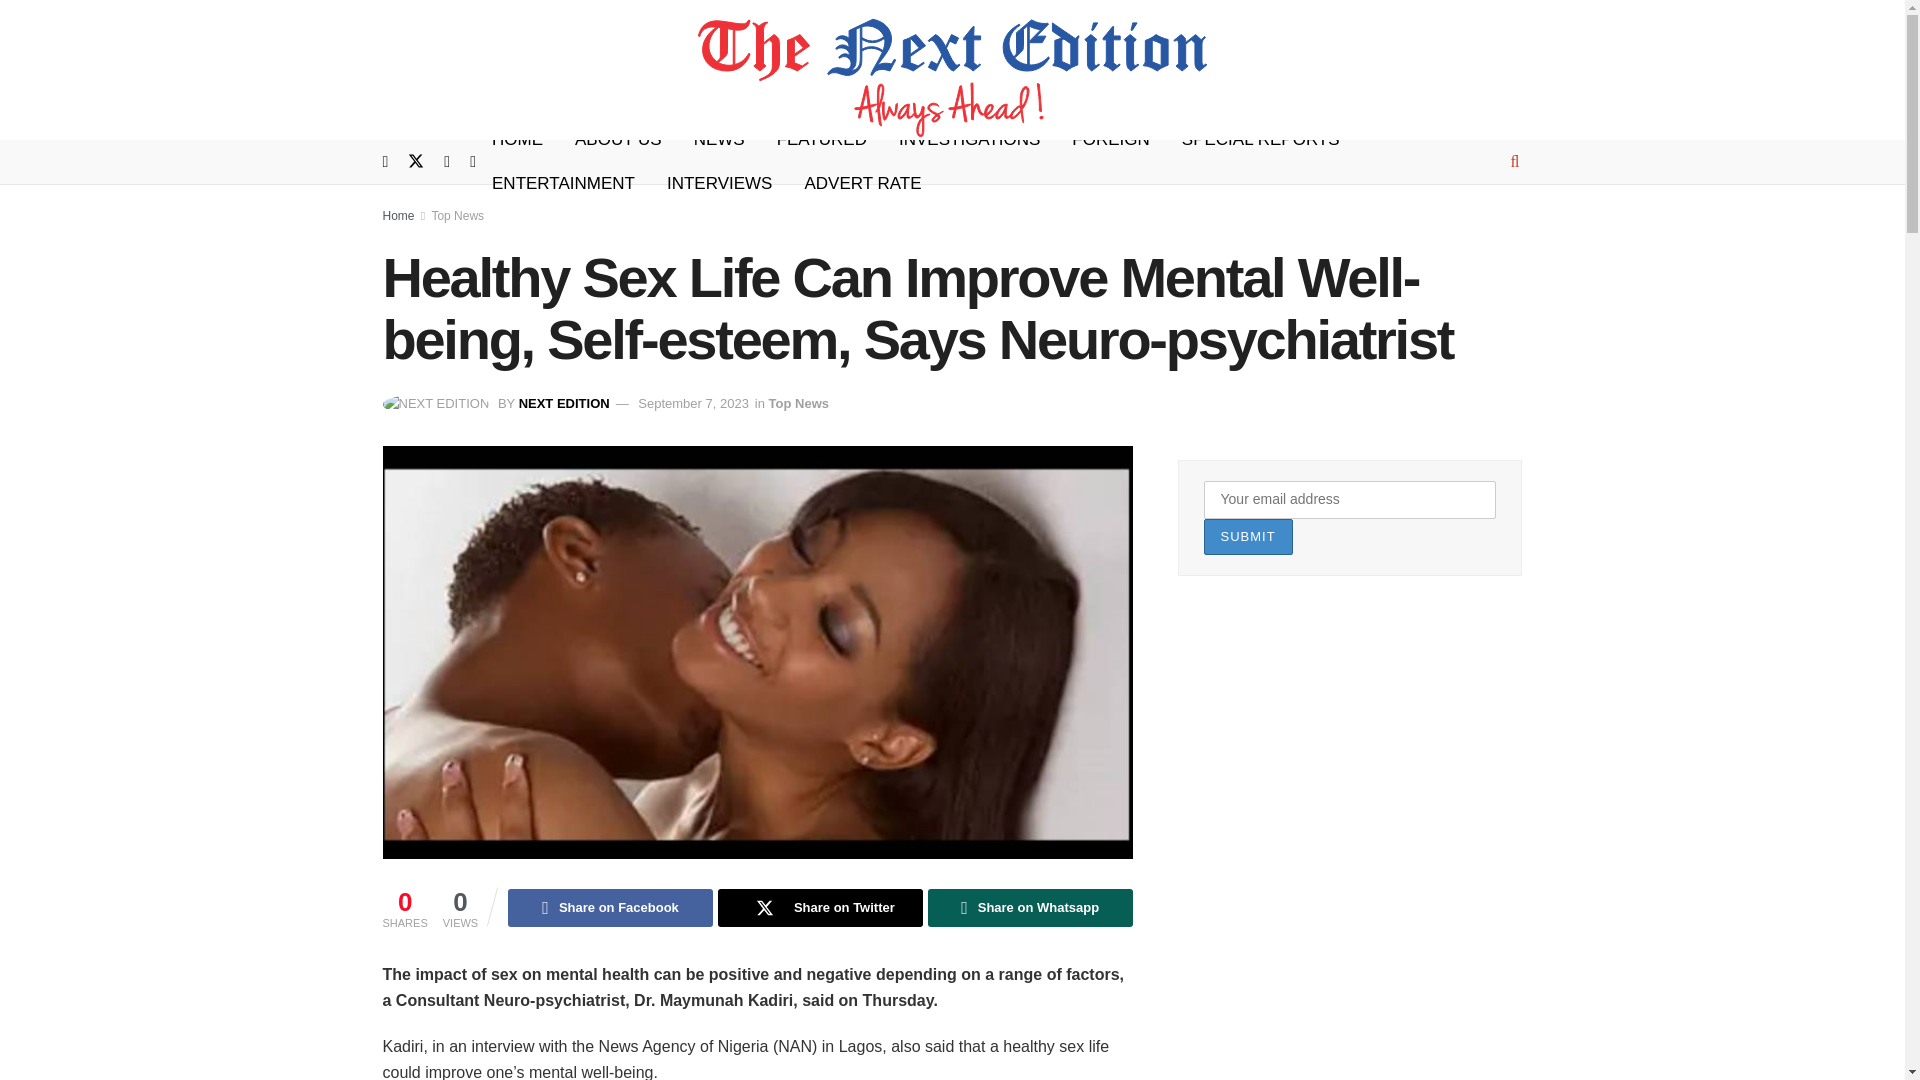 This screenshot has width=1920, height=1080. Describe the element at coordinates (517, 140) in the screenshot. I see `HOME` at that location.